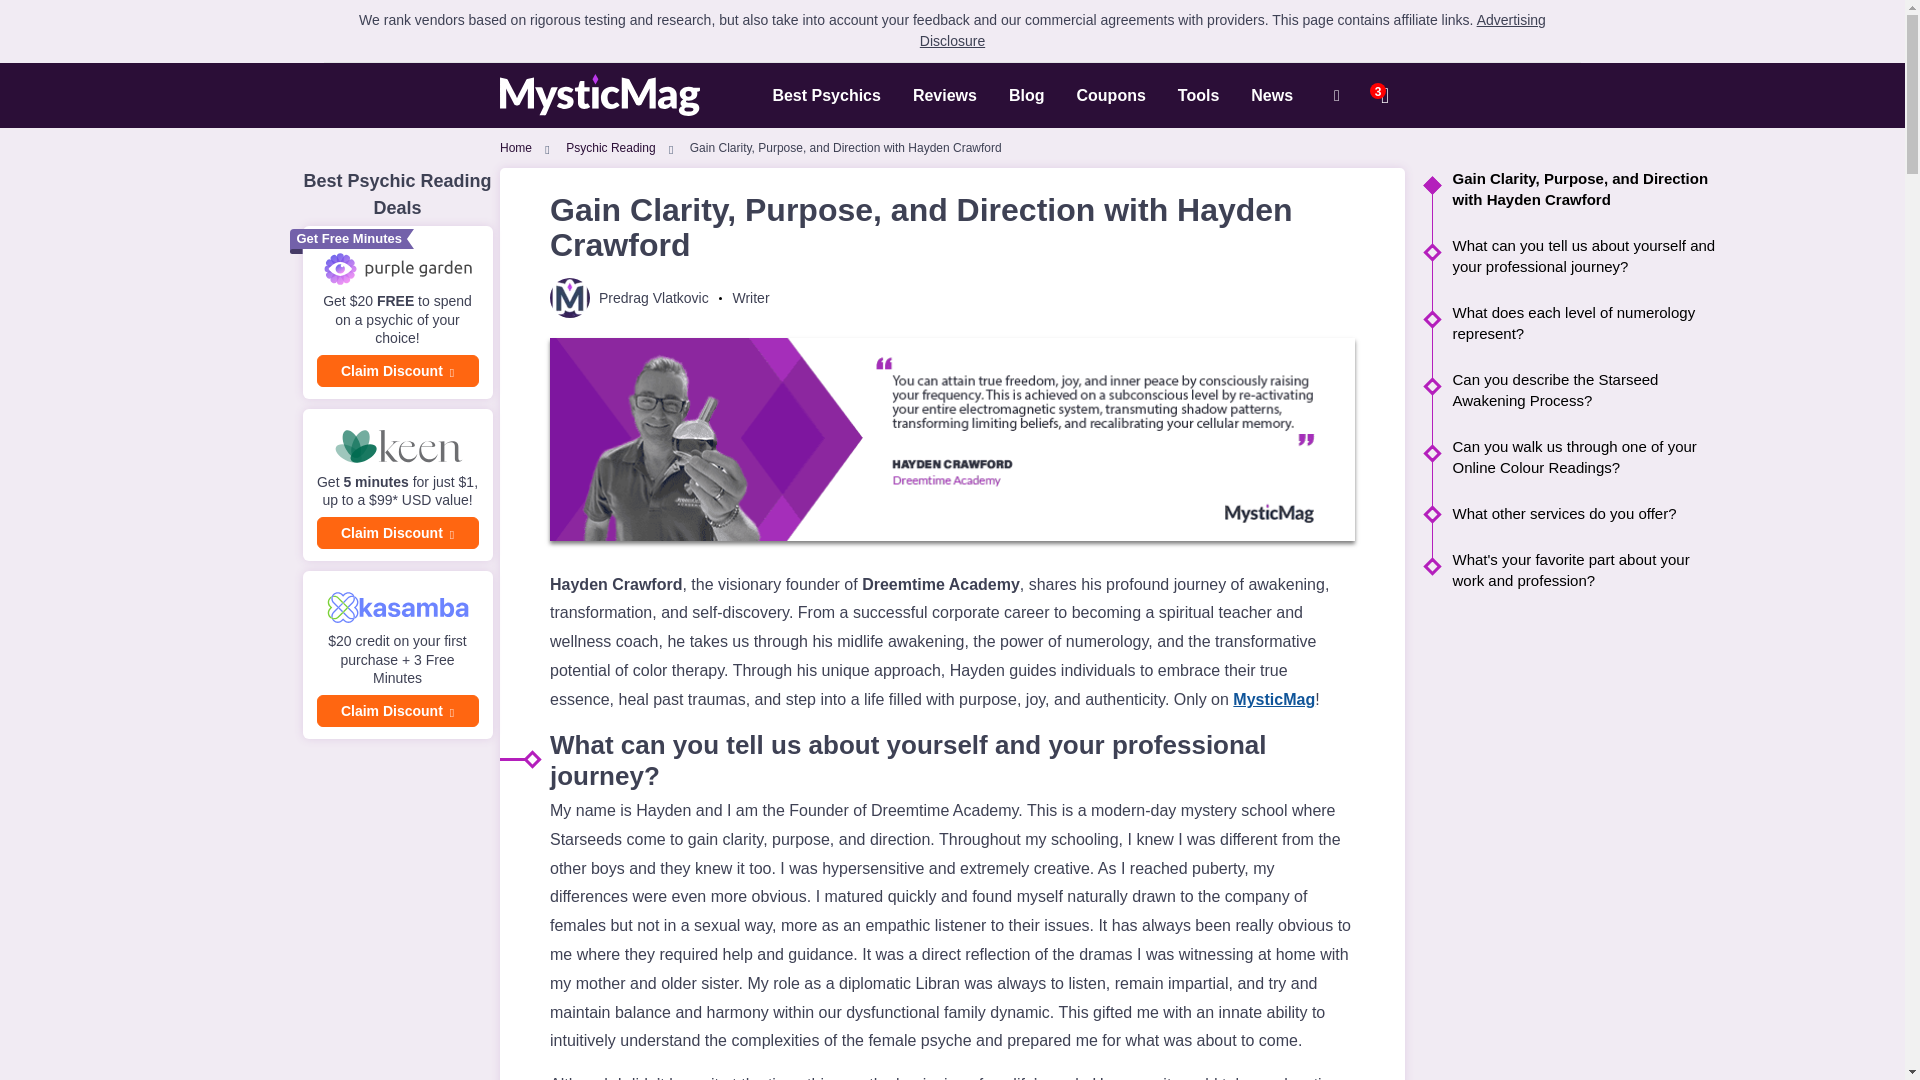 This screenshot has width=1920, height=1080. Describe the element at coordinates (1574, 457) in the screenshot. I see `Can you walk us through one of your Online Colour Readings?` at that location.